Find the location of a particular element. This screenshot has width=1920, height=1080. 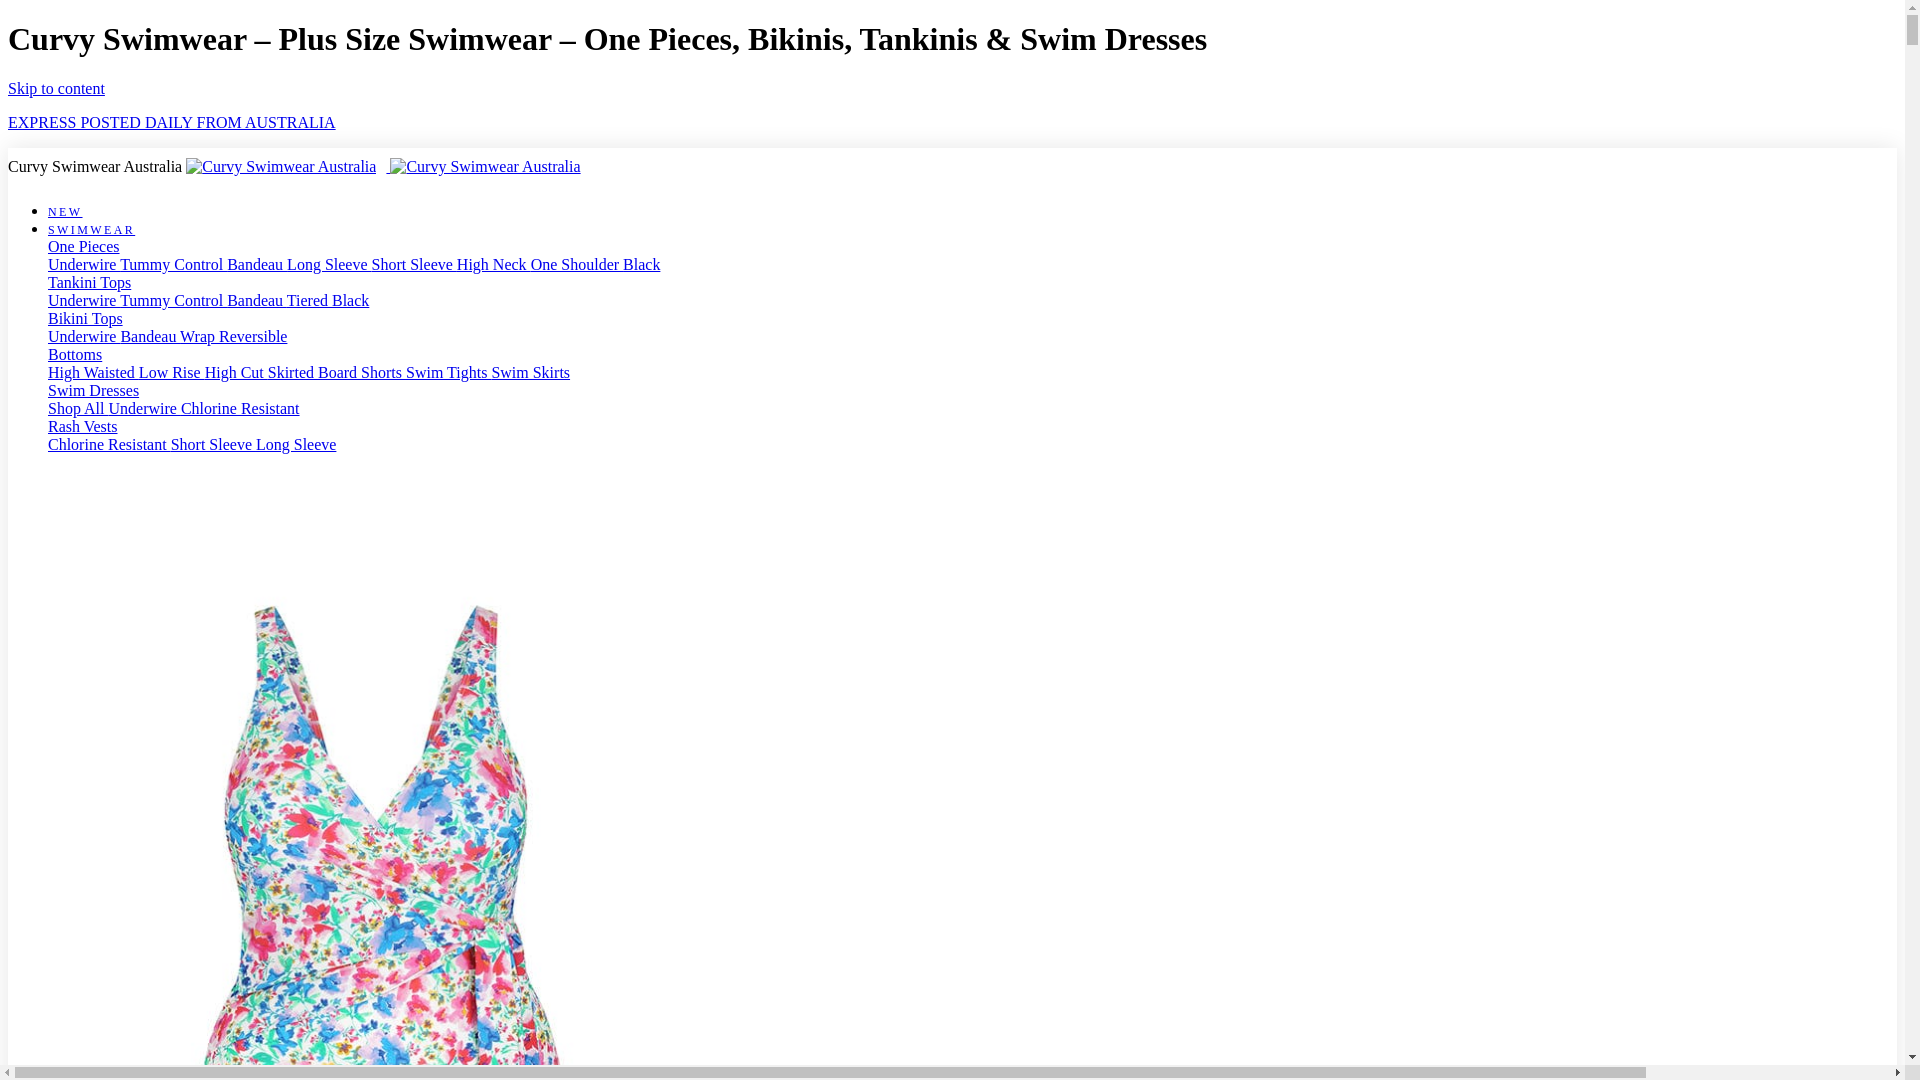

High Neck is located at coordinates (494, 264).